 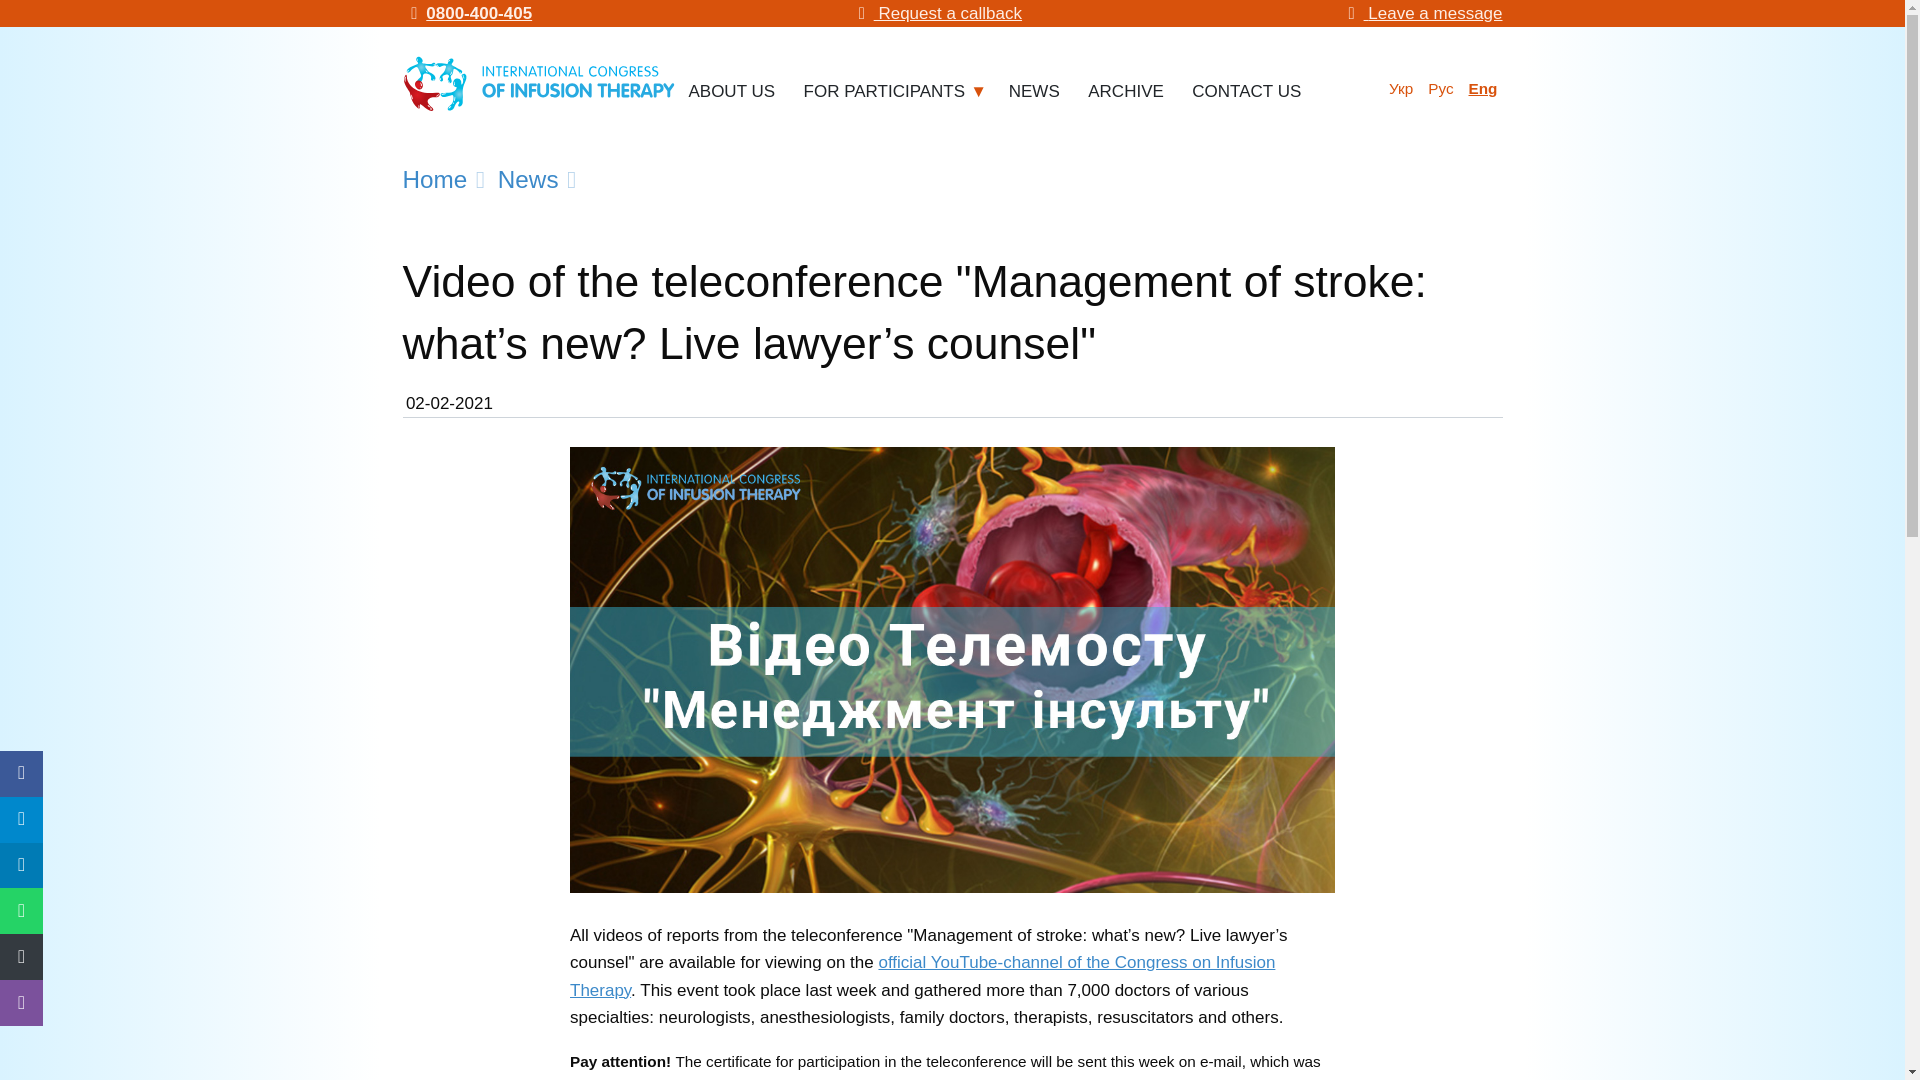 I want to click on Request a callback, so click(x=936, y=13).